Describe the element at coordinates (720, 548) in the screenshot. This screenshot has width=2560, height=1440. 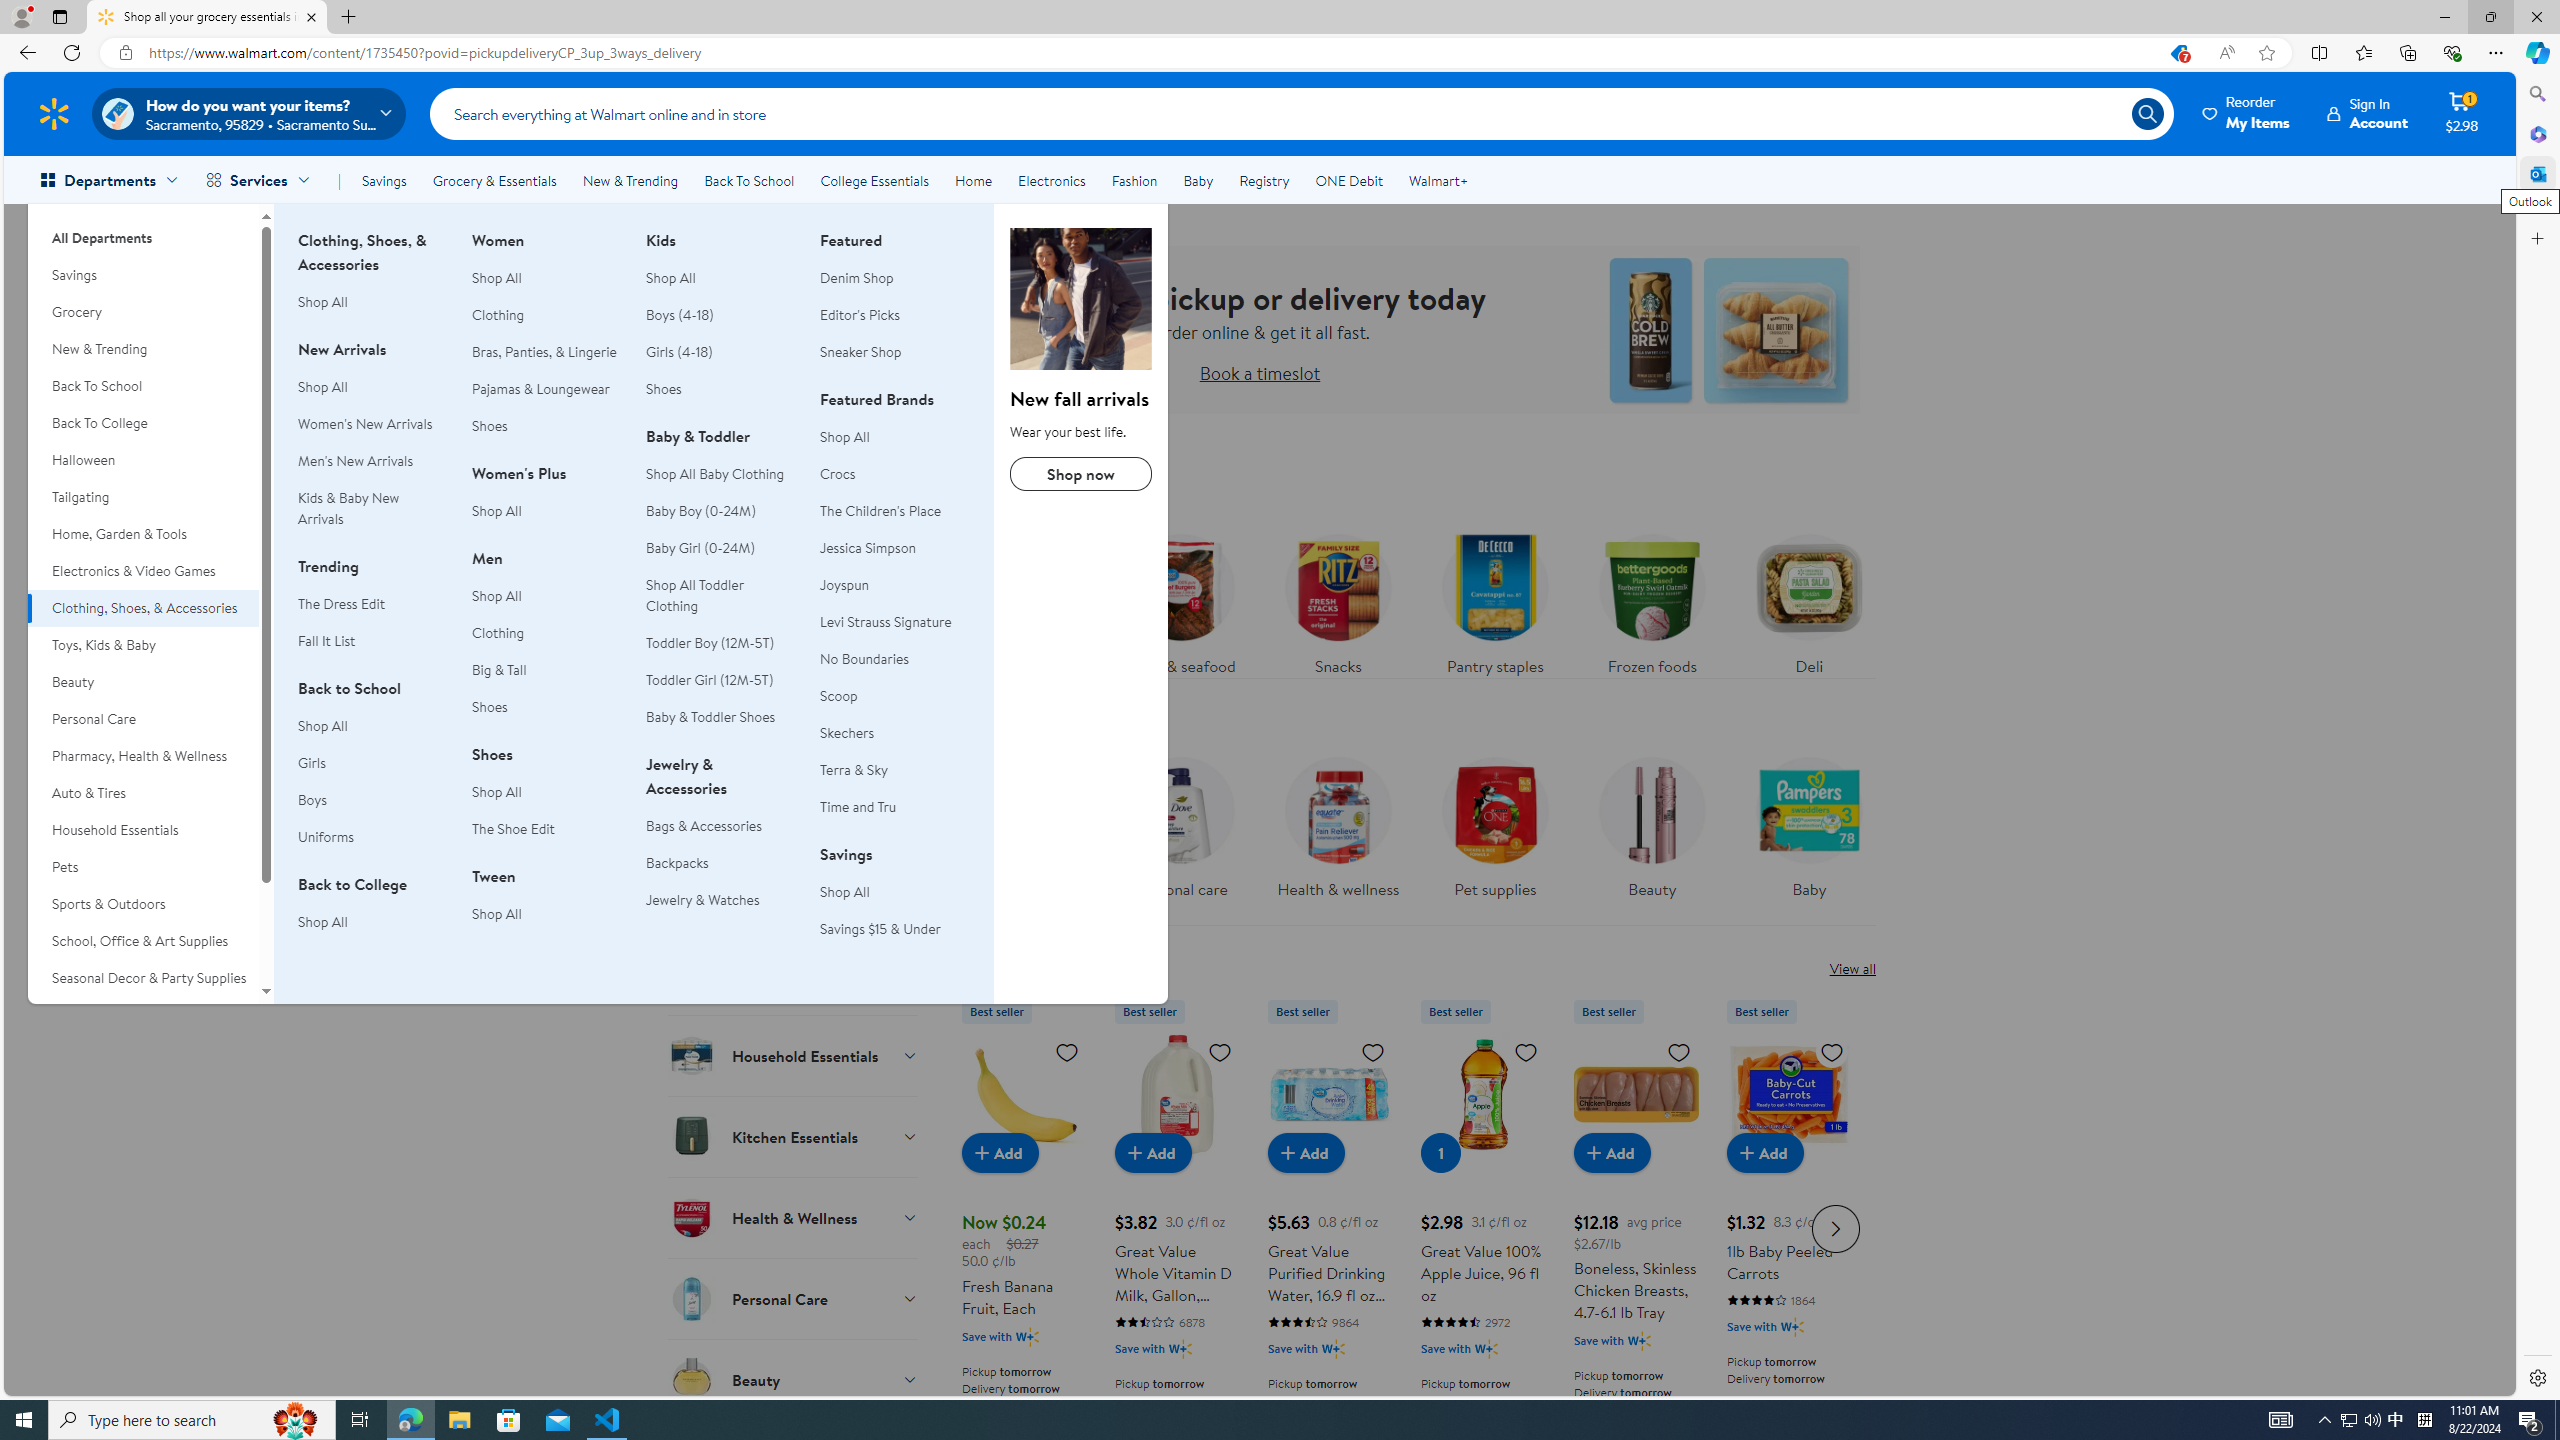
I see `Baby Girl (0-24M)` at that location.